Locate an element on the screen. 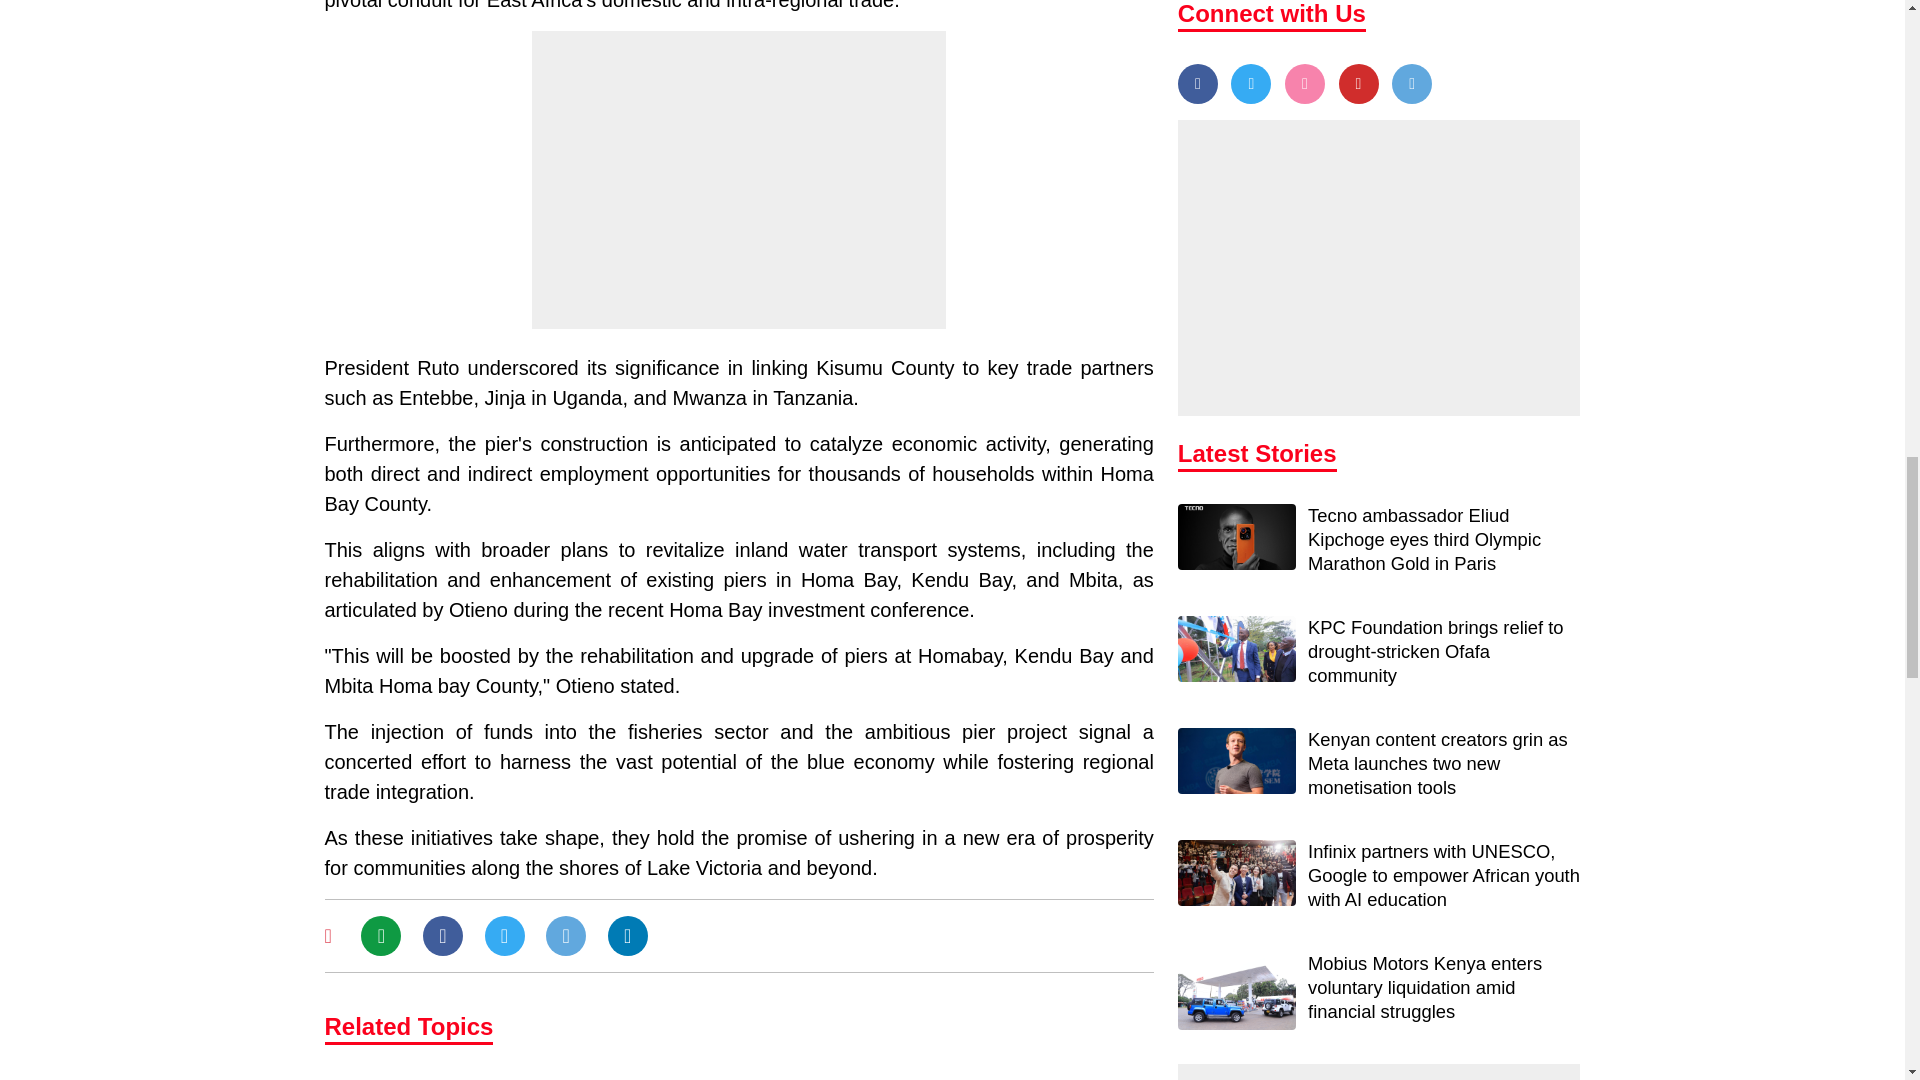 This screenshot has height=1080, width=1920. Share via Twitter is located at coordinates (504, 936).